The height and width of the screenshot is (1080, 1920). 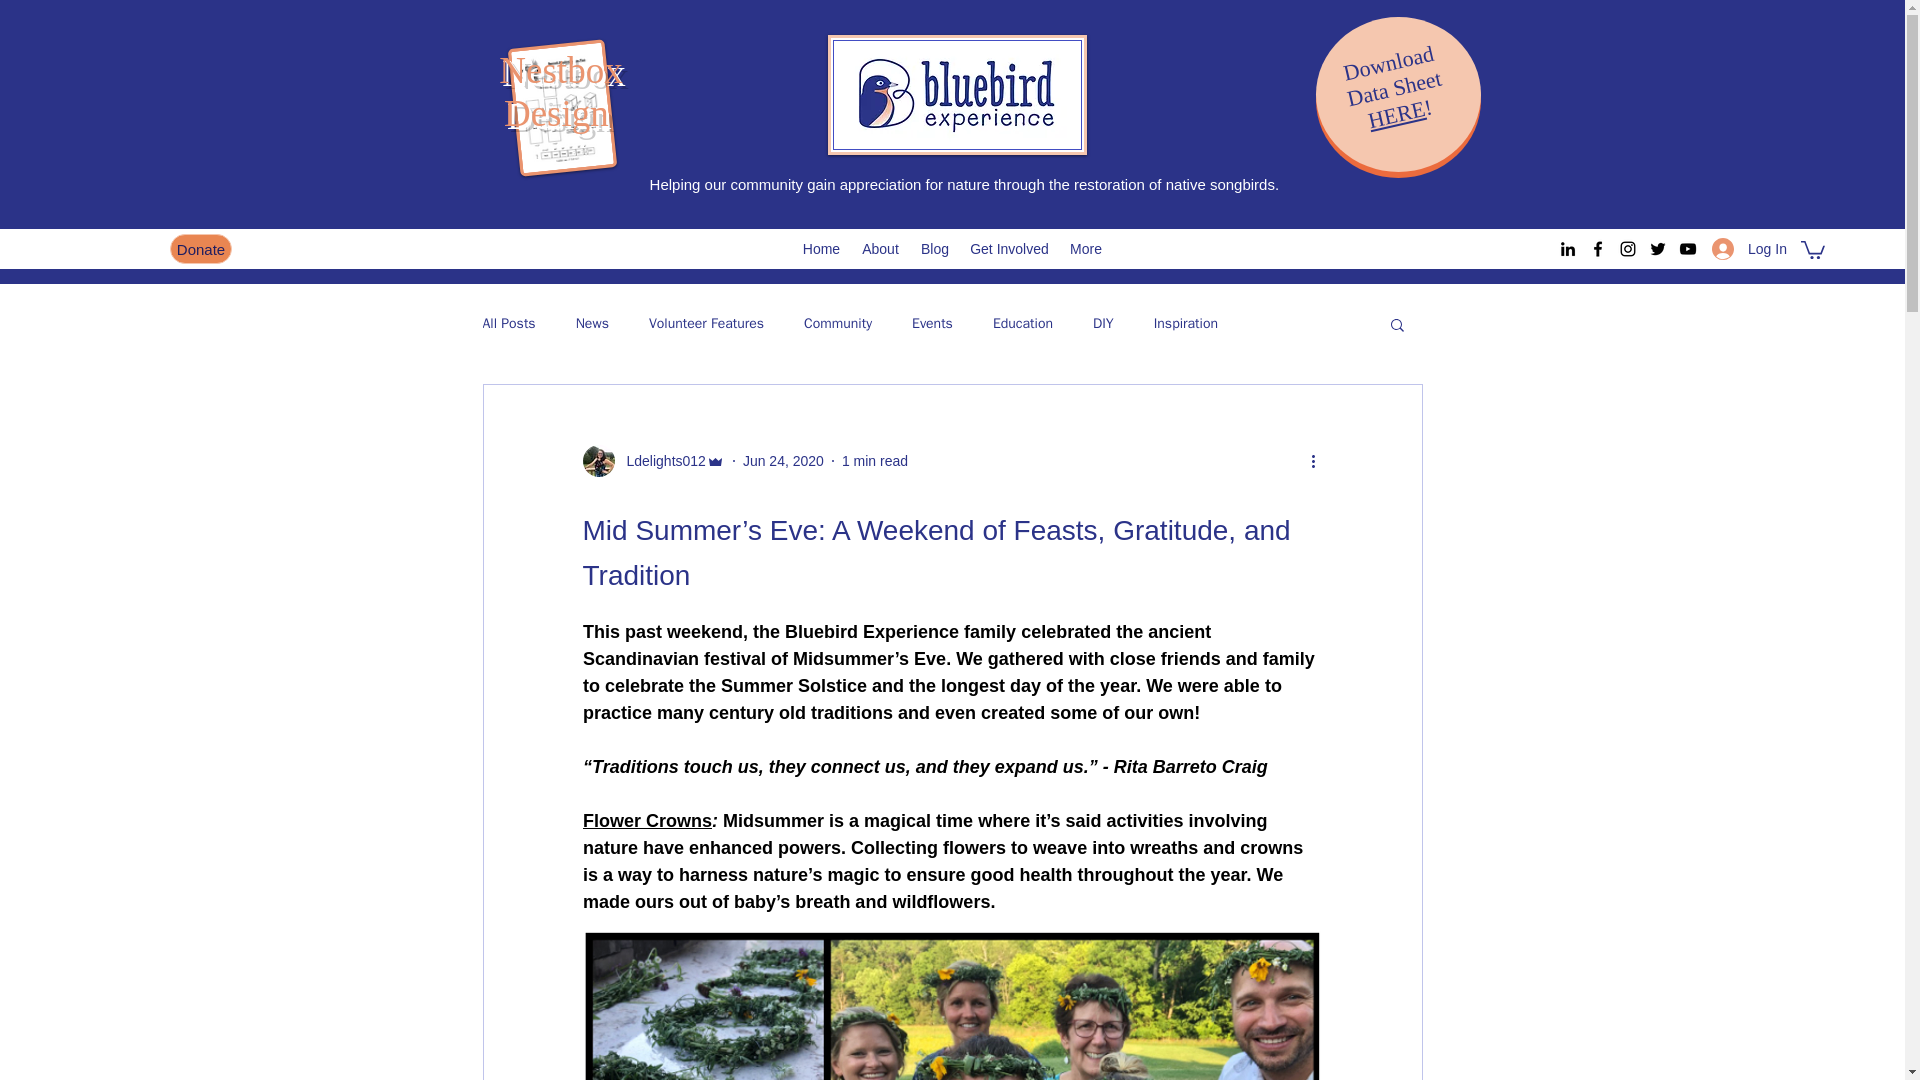 What do you see at coordinates (1748, 249) in the screenshot?
I see `Log In` at bounding box center [1748, 249].